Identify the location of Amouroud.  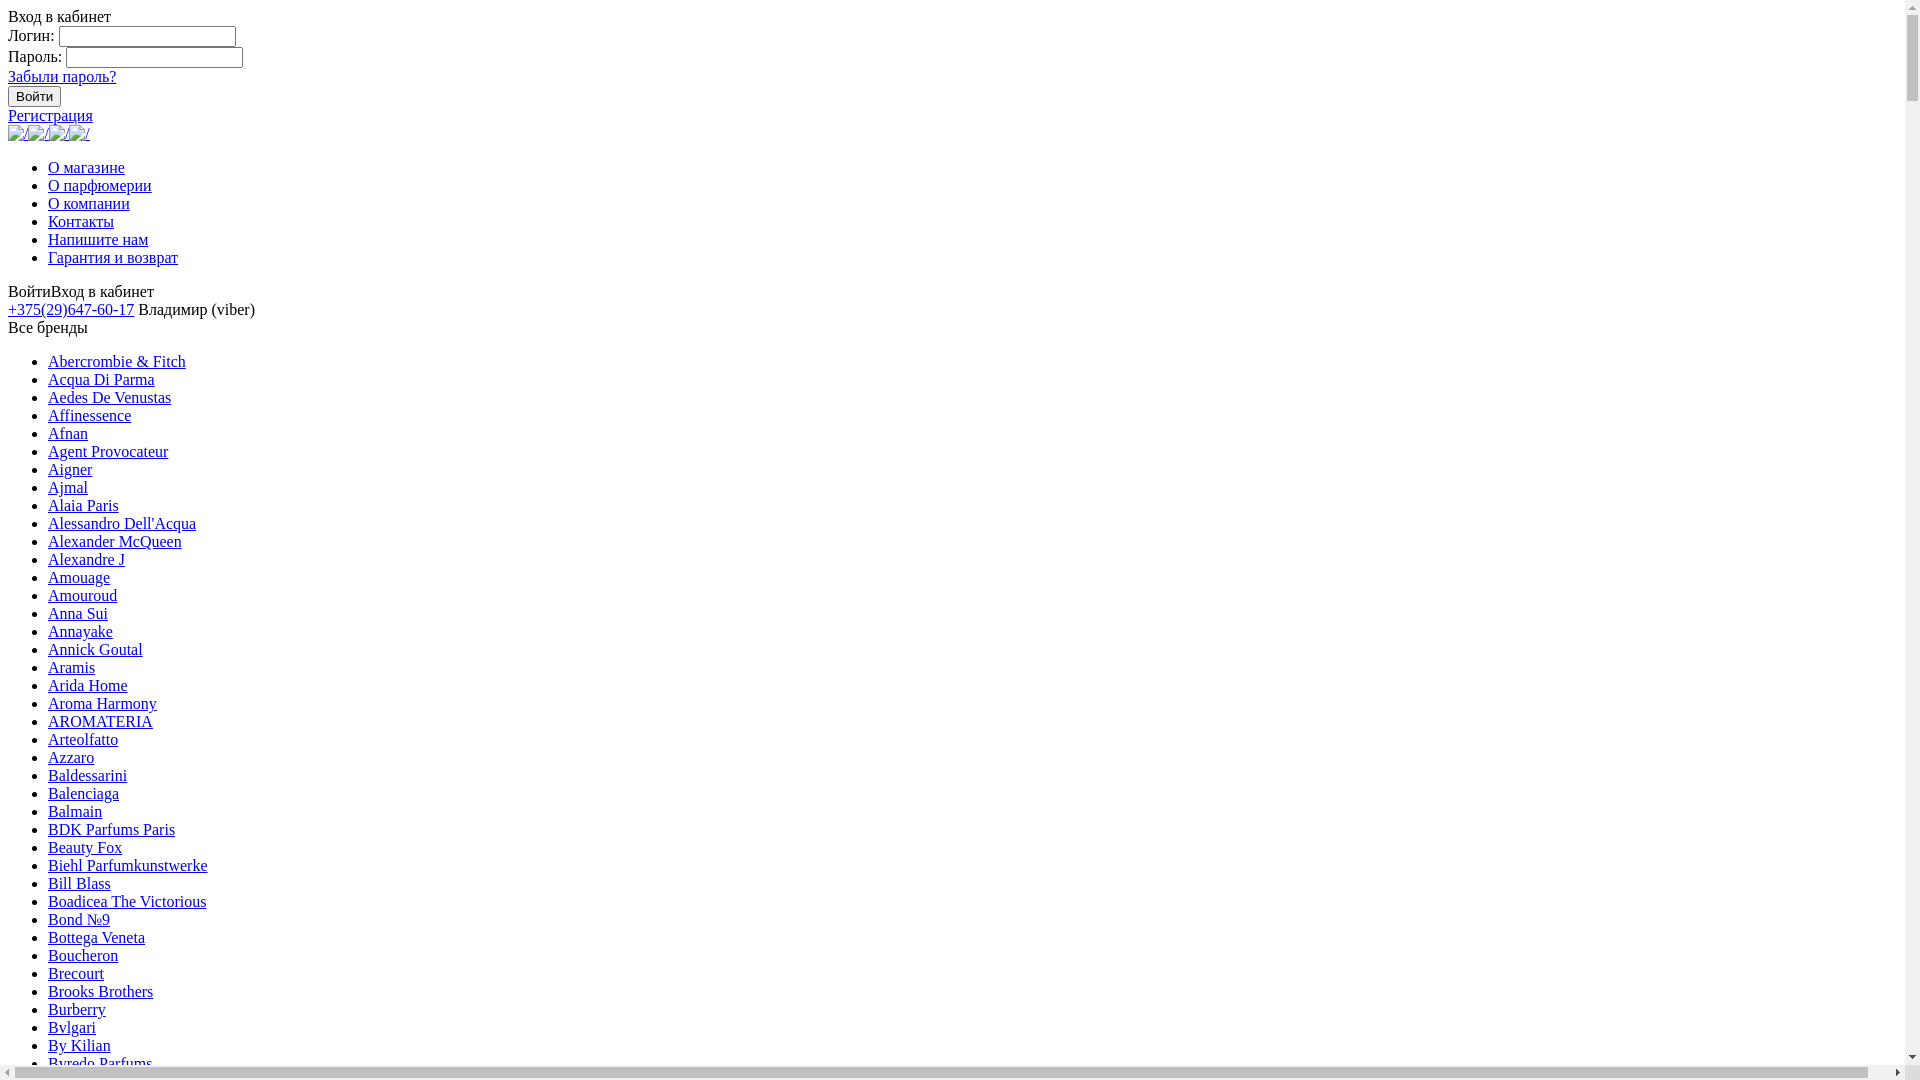
(82, 596).